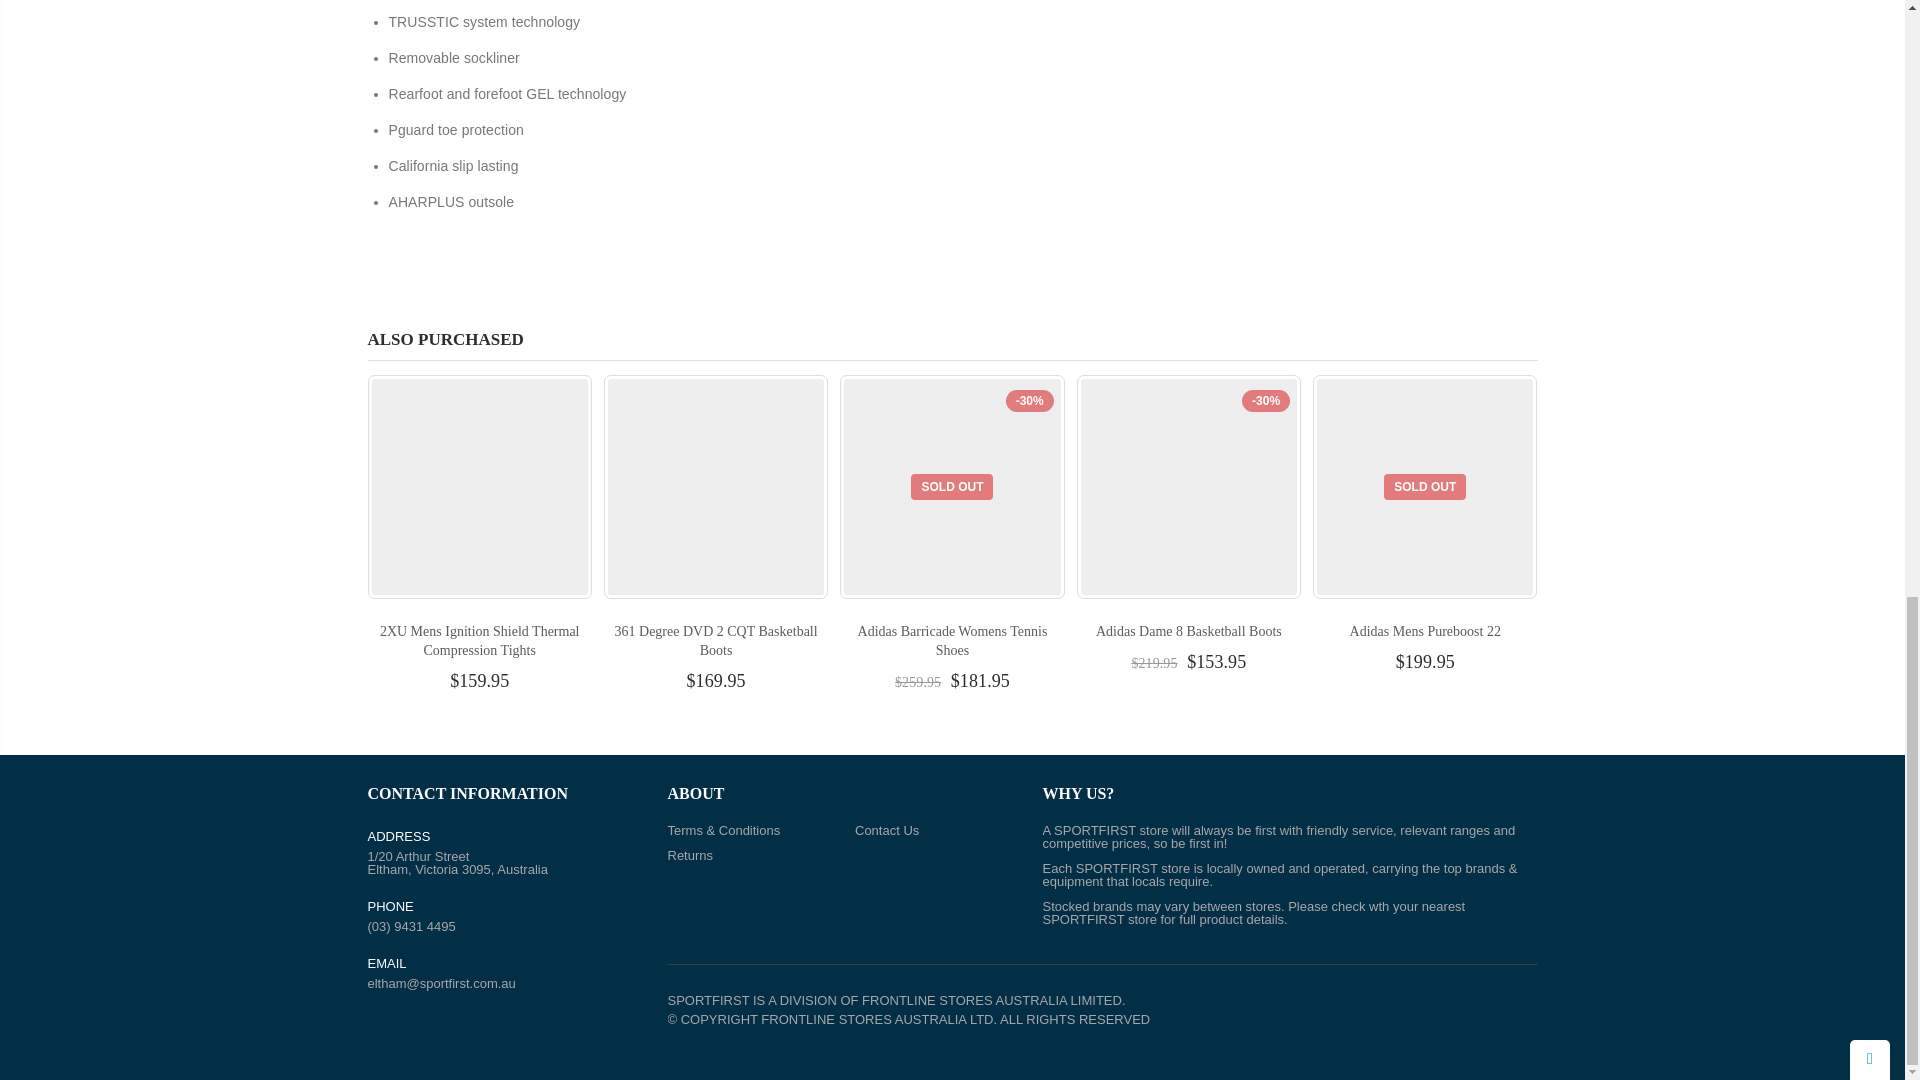  Describe the element at coordinates (480, 640) in the screenshot. I see `2XU Mens Ignition Shield Thermal Compression Tights` at that location.